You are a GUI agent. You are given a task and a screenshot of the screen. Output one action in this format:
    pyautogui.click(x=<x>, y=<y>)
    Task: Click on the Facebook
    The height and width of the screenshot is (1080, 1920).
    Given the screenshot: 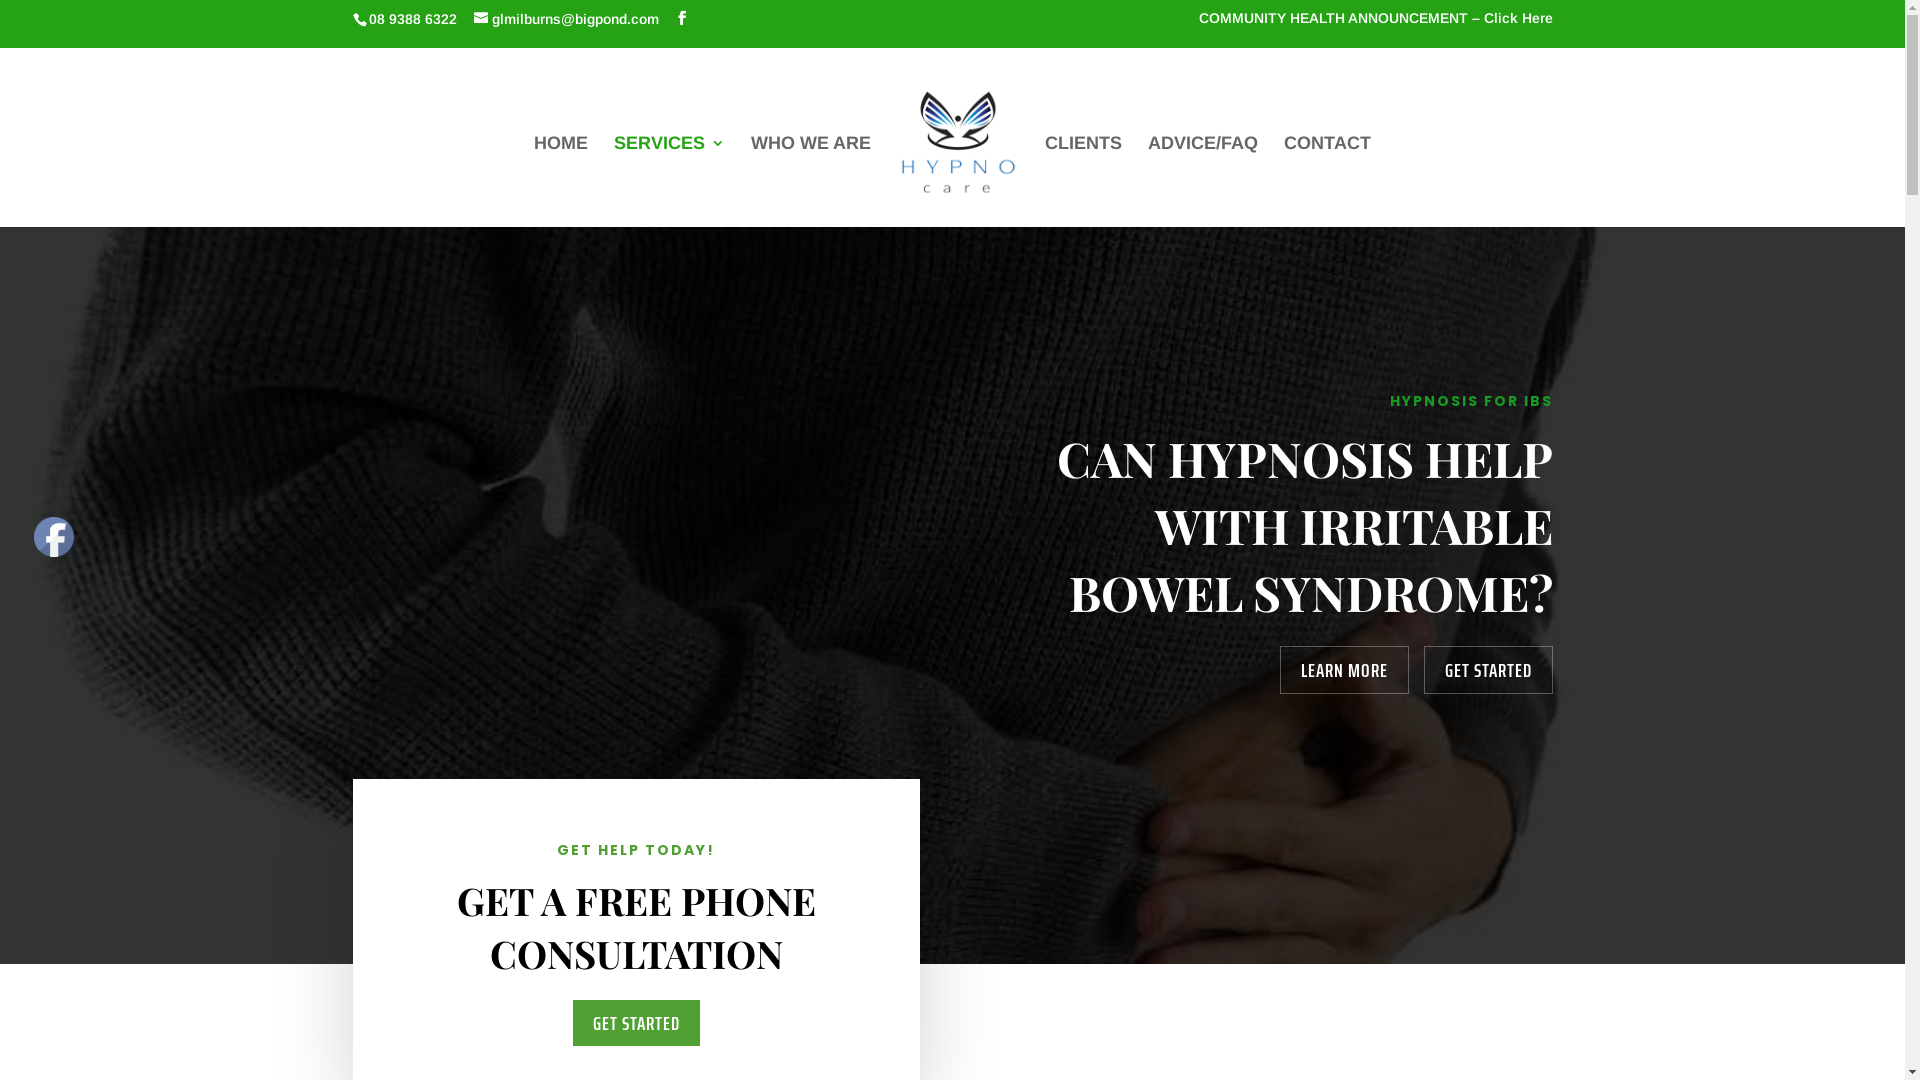 What is the action you would take?
    pyautogui.click(x=54, y=537)
    